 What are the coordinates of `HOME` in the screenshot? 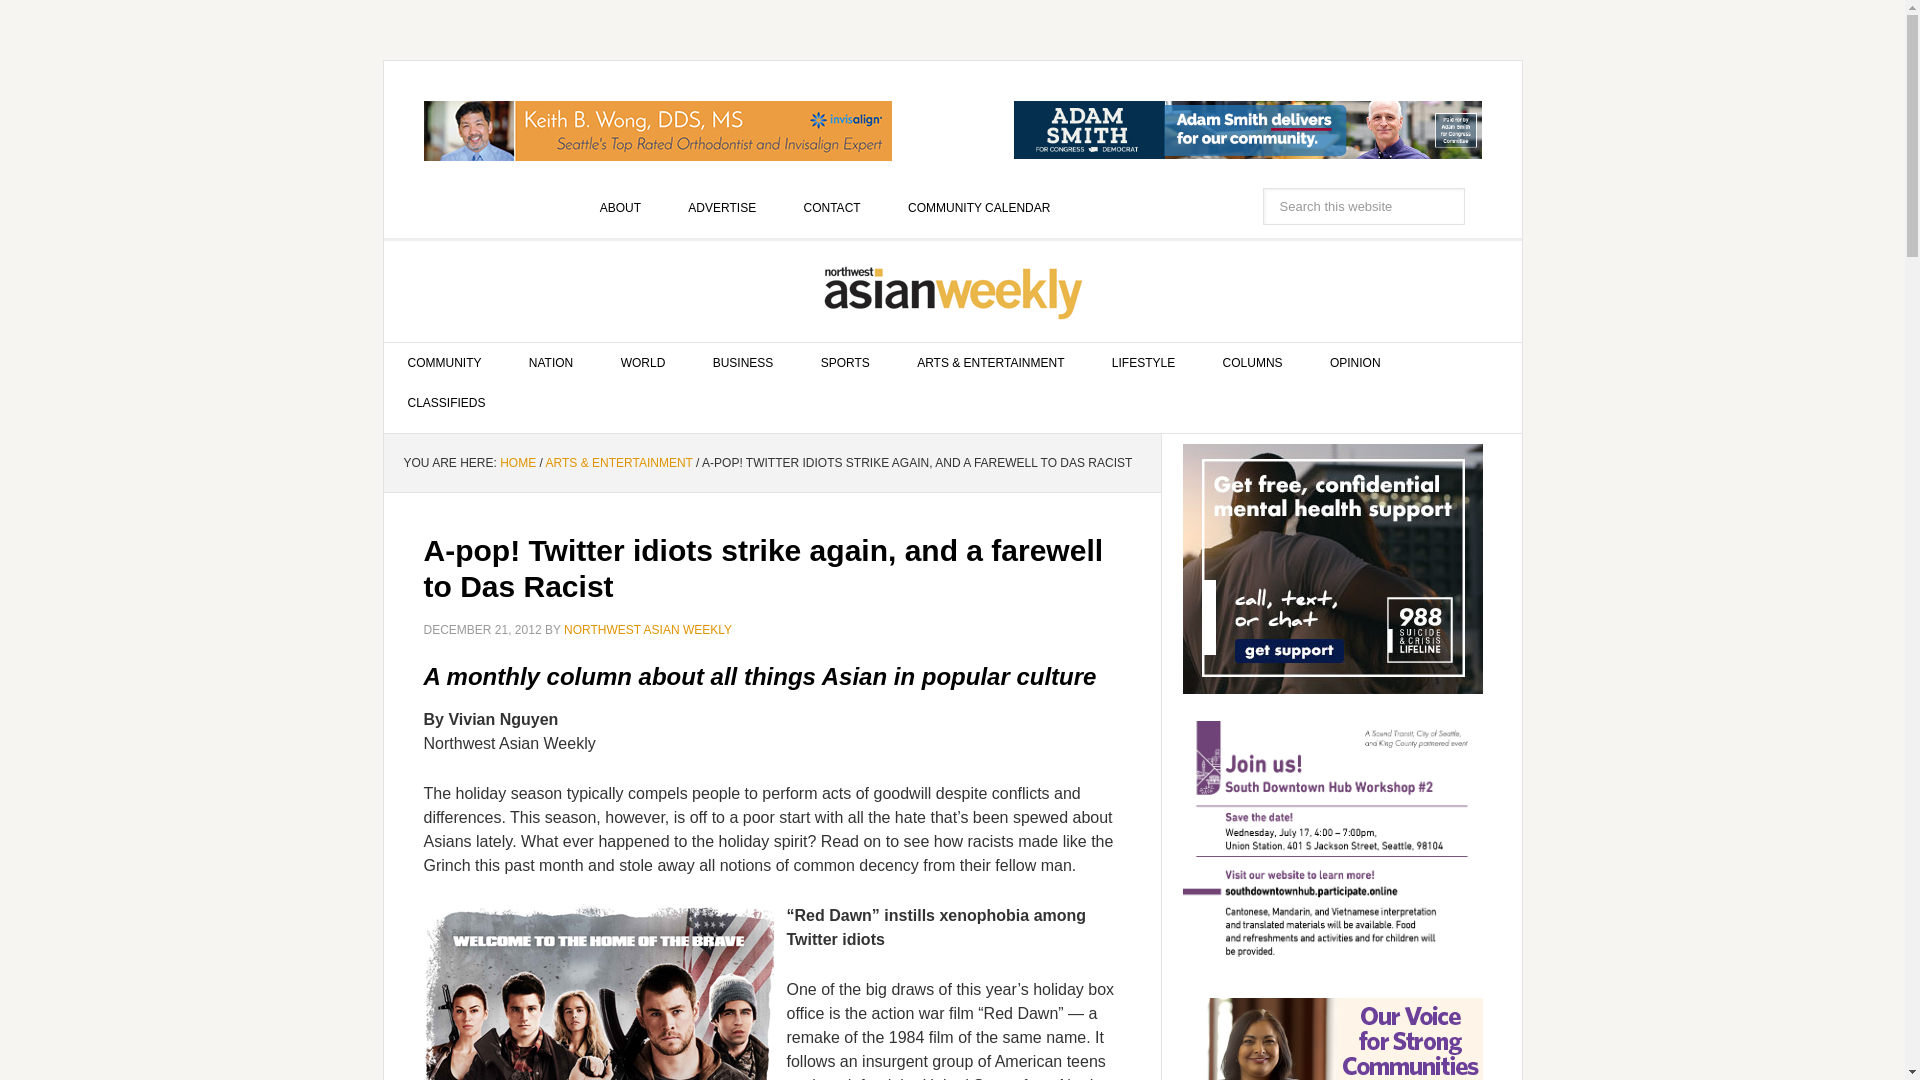 It's located at (517, 462).